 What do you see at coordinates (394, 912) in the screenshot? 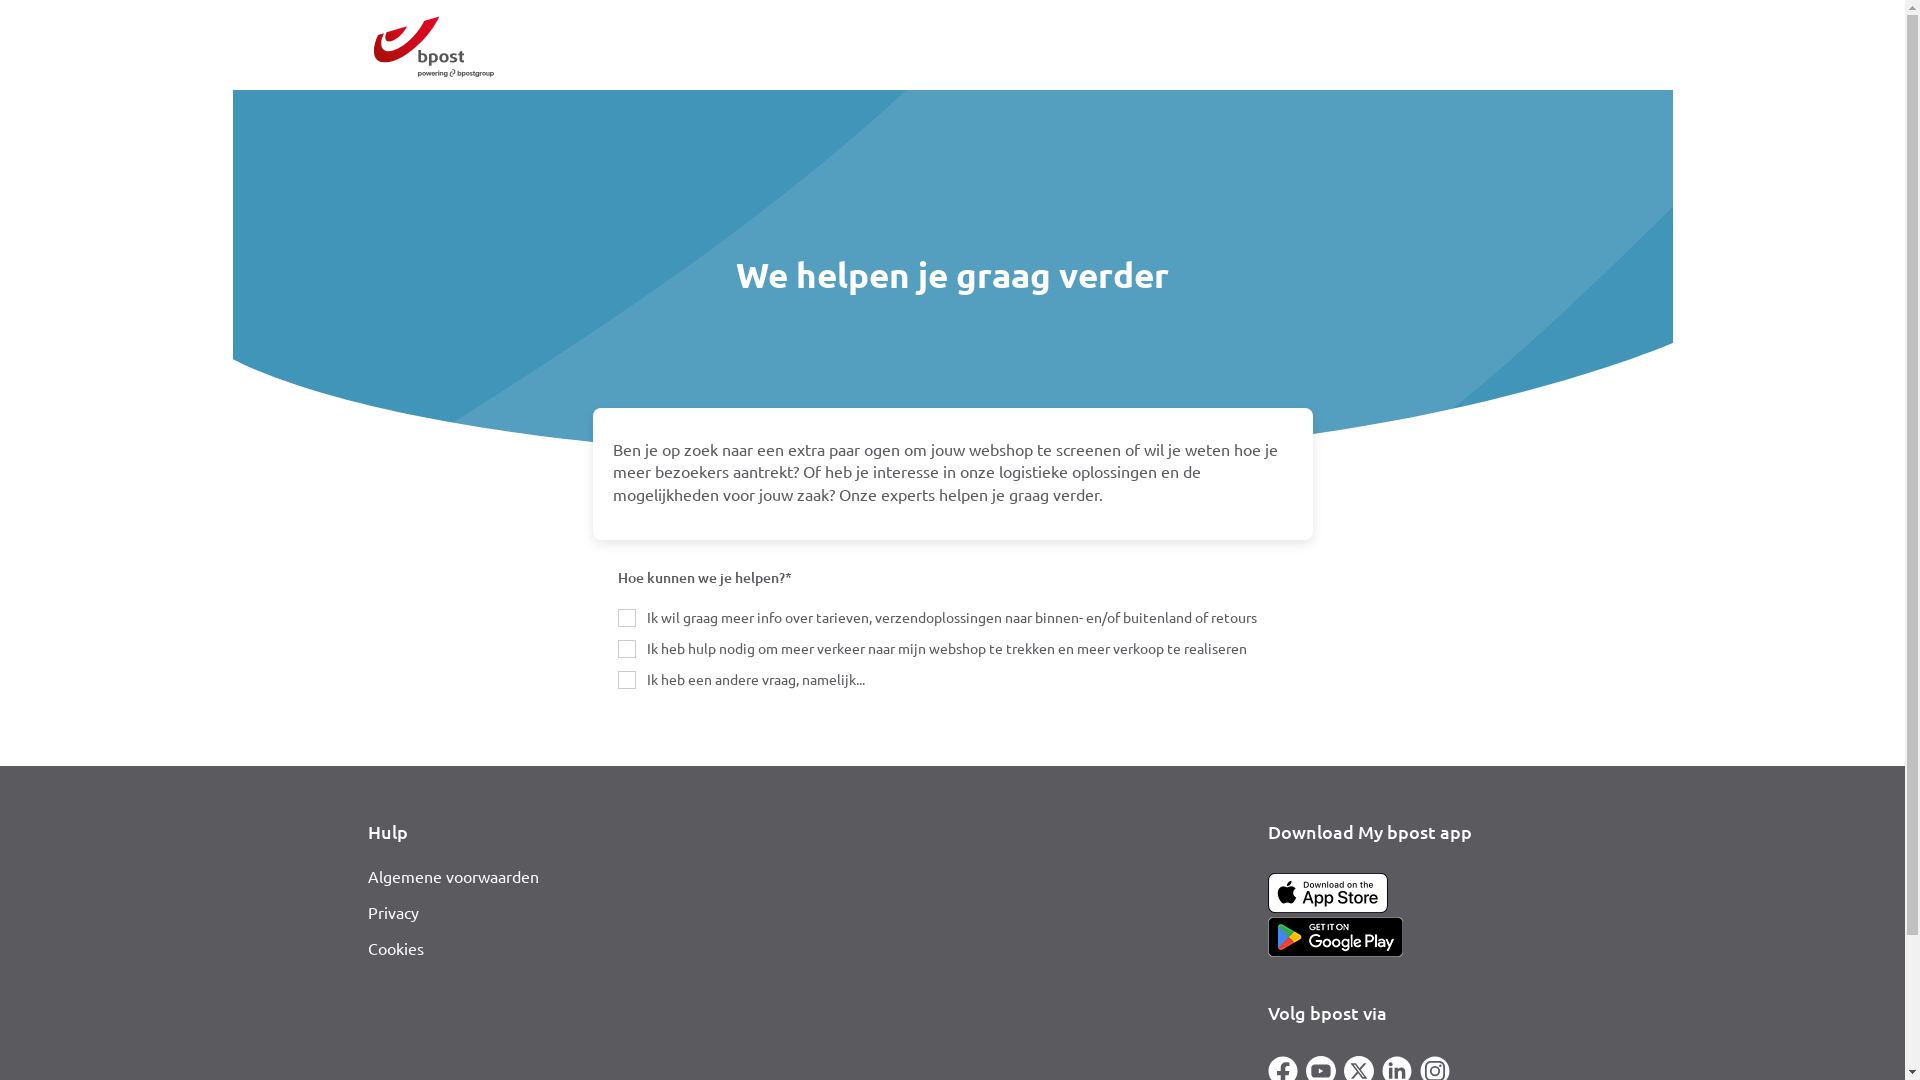
I see `Privacy` at bounding box center [394, 912].